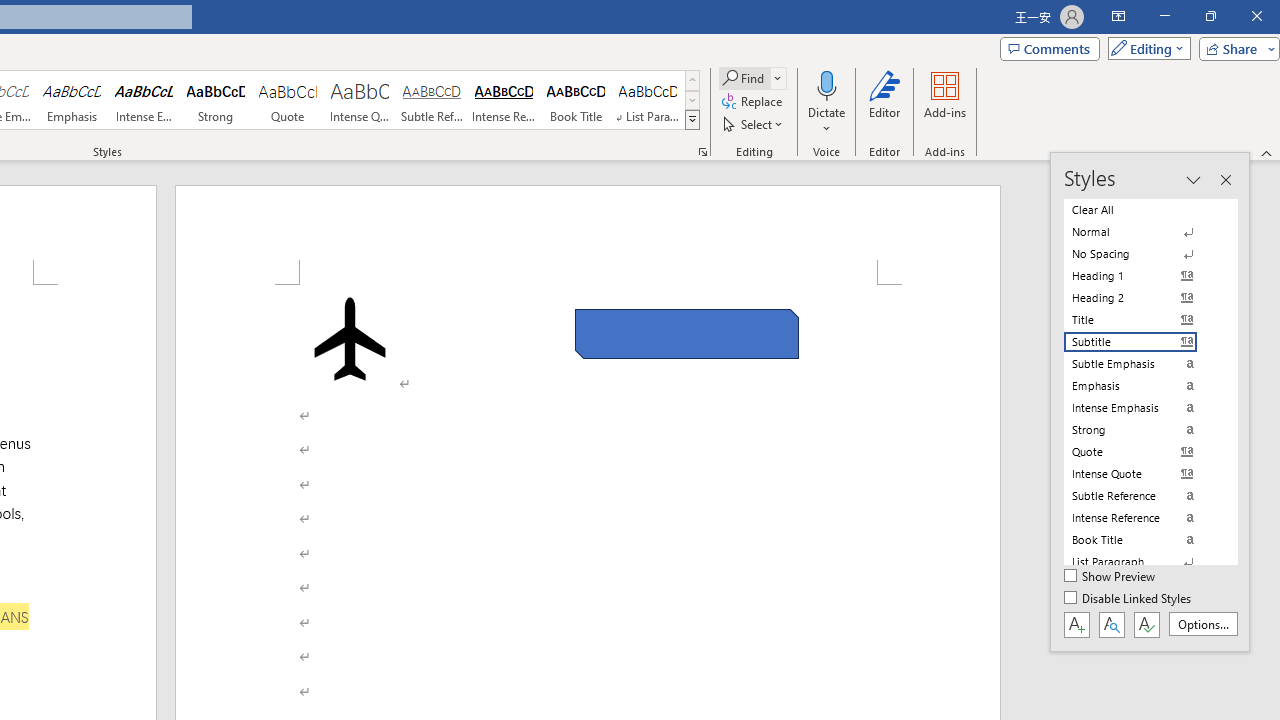 The image size is (1280, 720). Describe the element at coordinates (1146, 624) in the screenshot. I see `Class: NetUIButton` at that location.